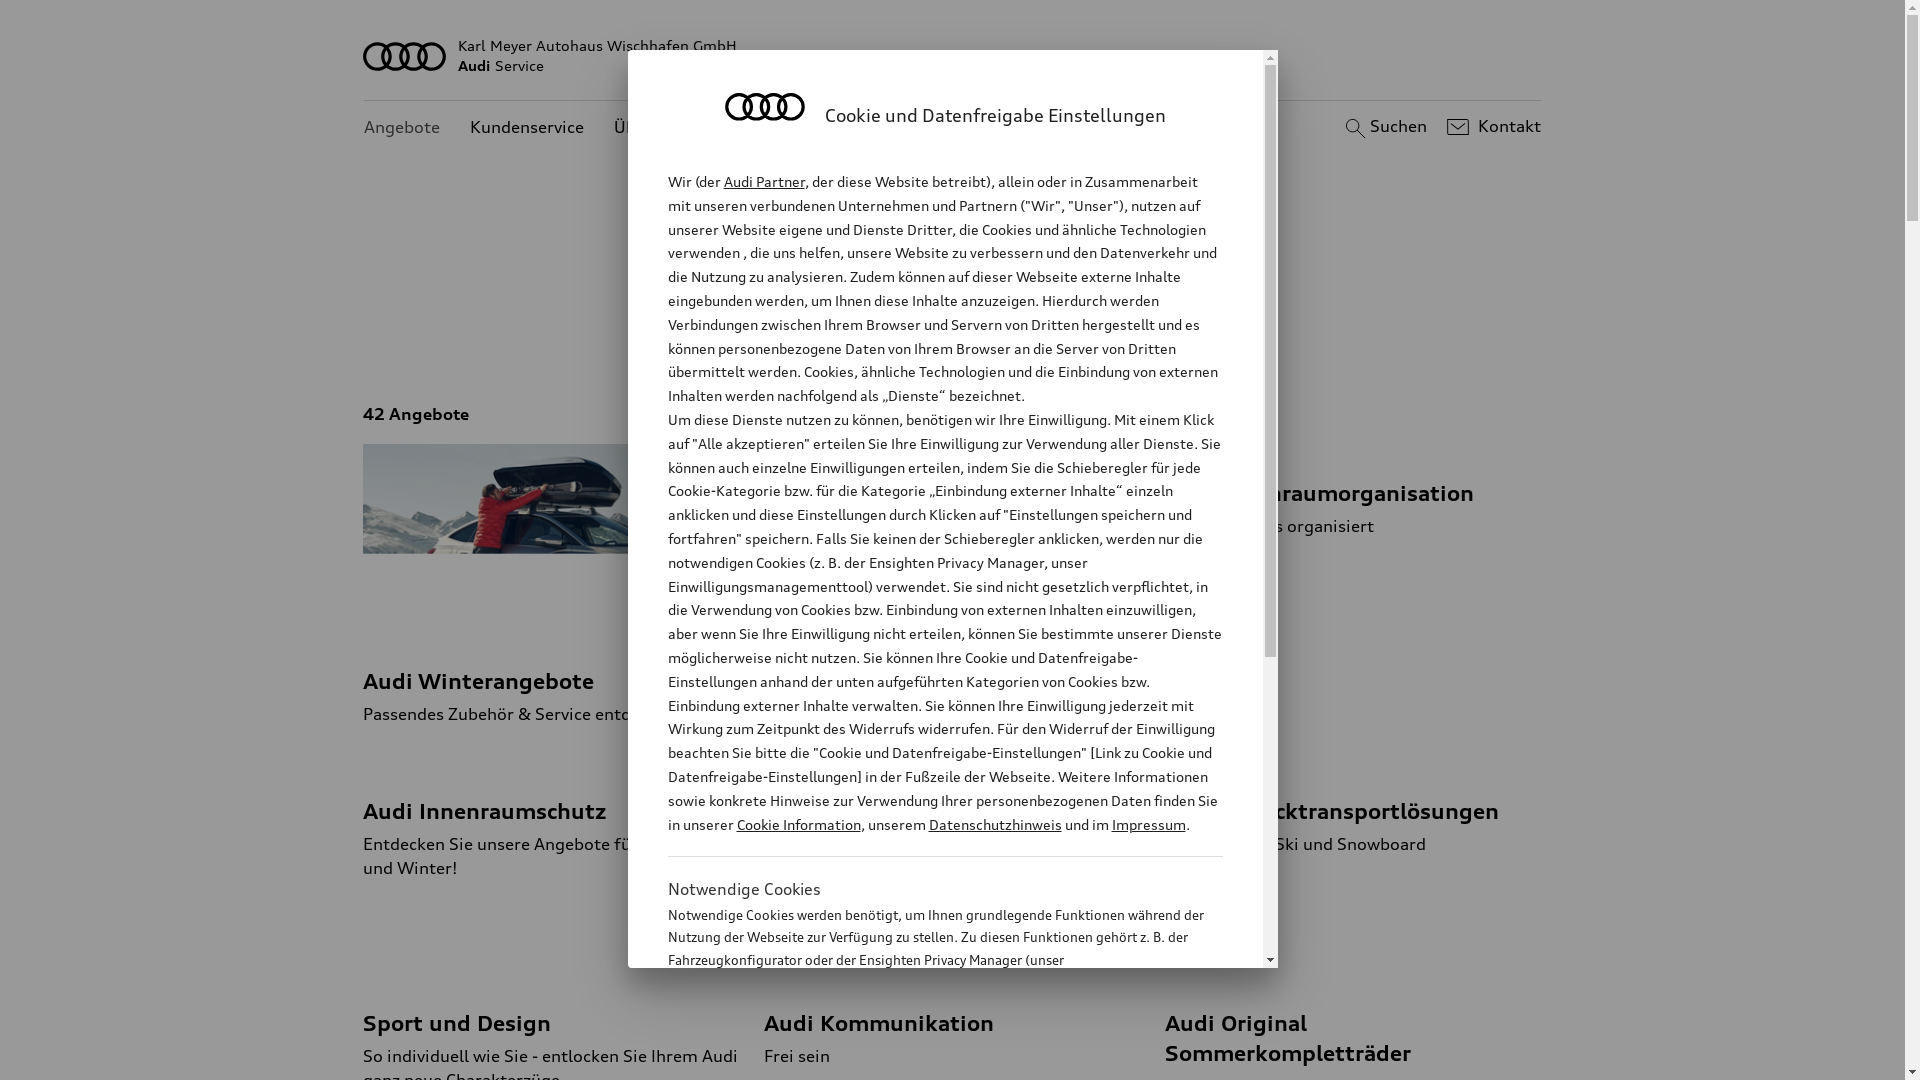 This screenshot has height=1080, width=1920. Describe the element at coordinates (402, 128) in the screenshot. I see `Angebote` at that location.